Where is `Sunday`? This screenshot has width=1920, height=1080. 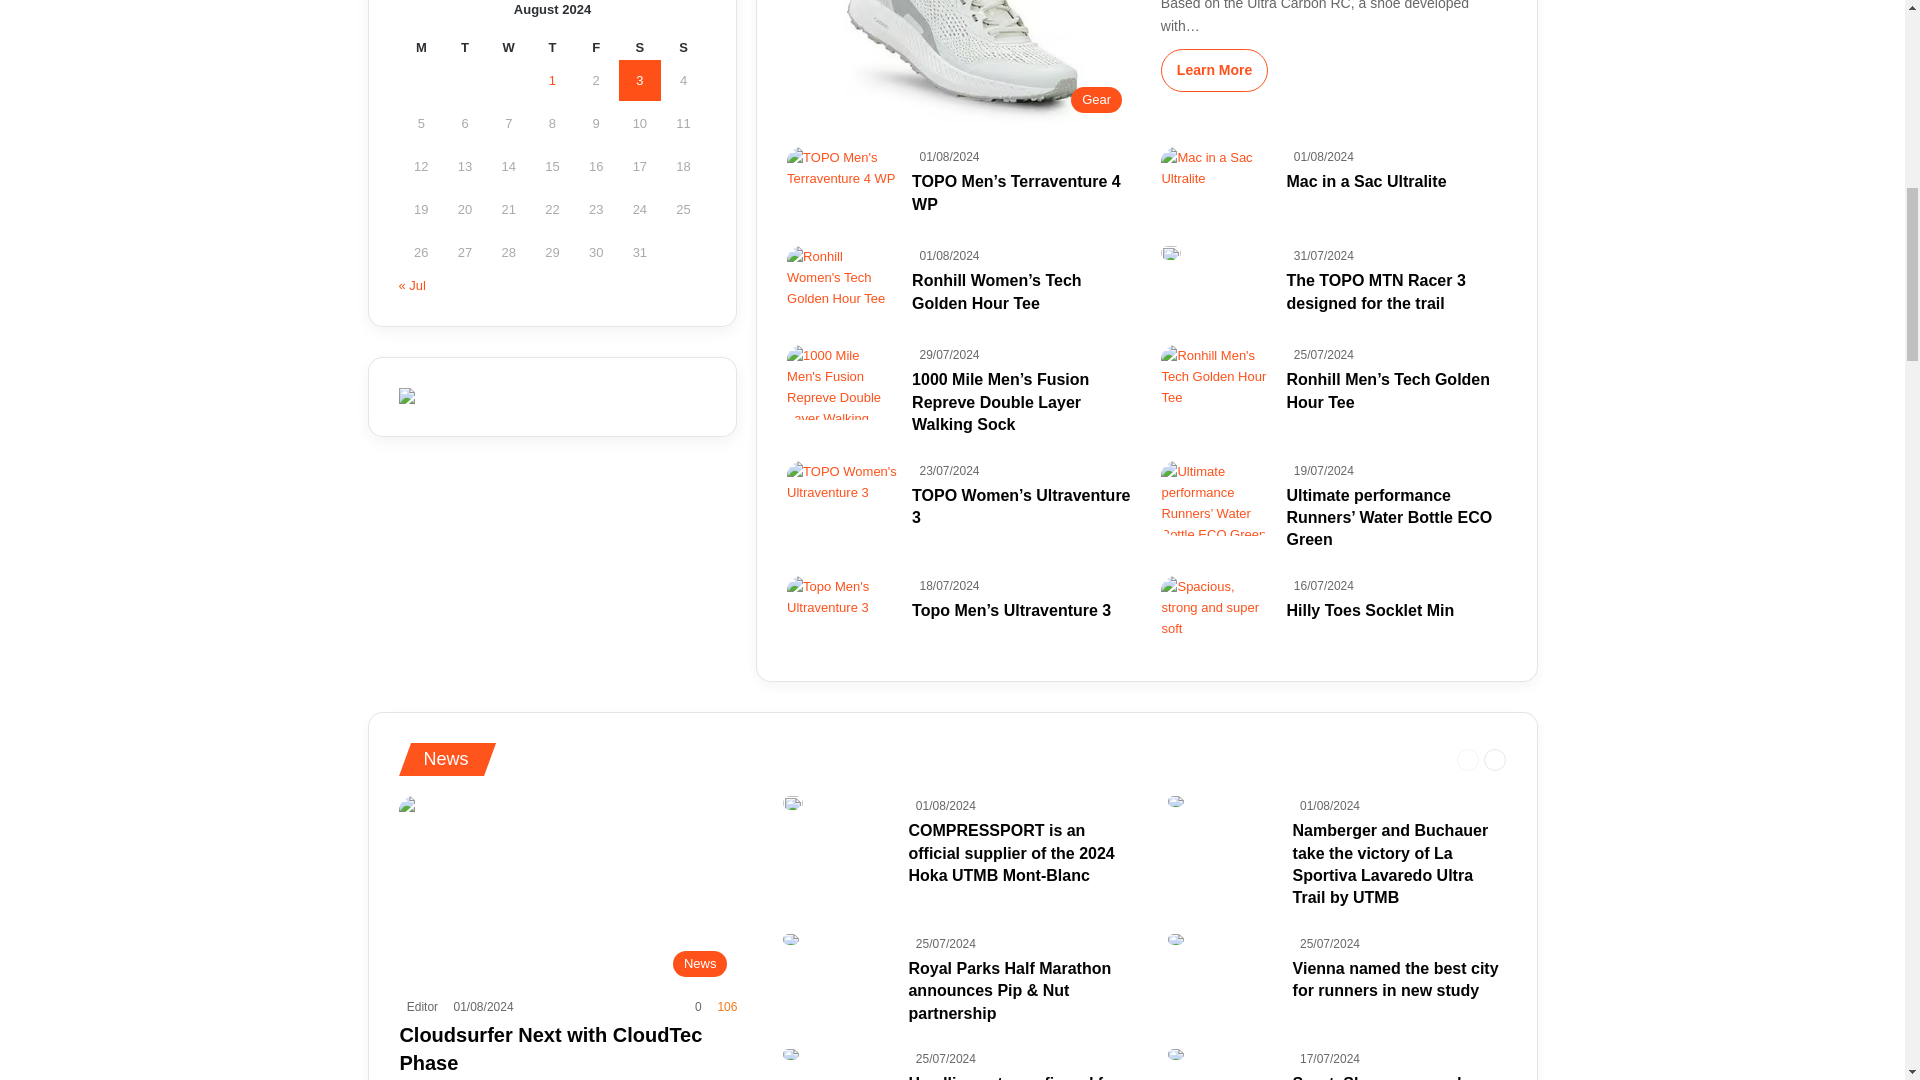 Sunday is located at coordinates (683, 47).